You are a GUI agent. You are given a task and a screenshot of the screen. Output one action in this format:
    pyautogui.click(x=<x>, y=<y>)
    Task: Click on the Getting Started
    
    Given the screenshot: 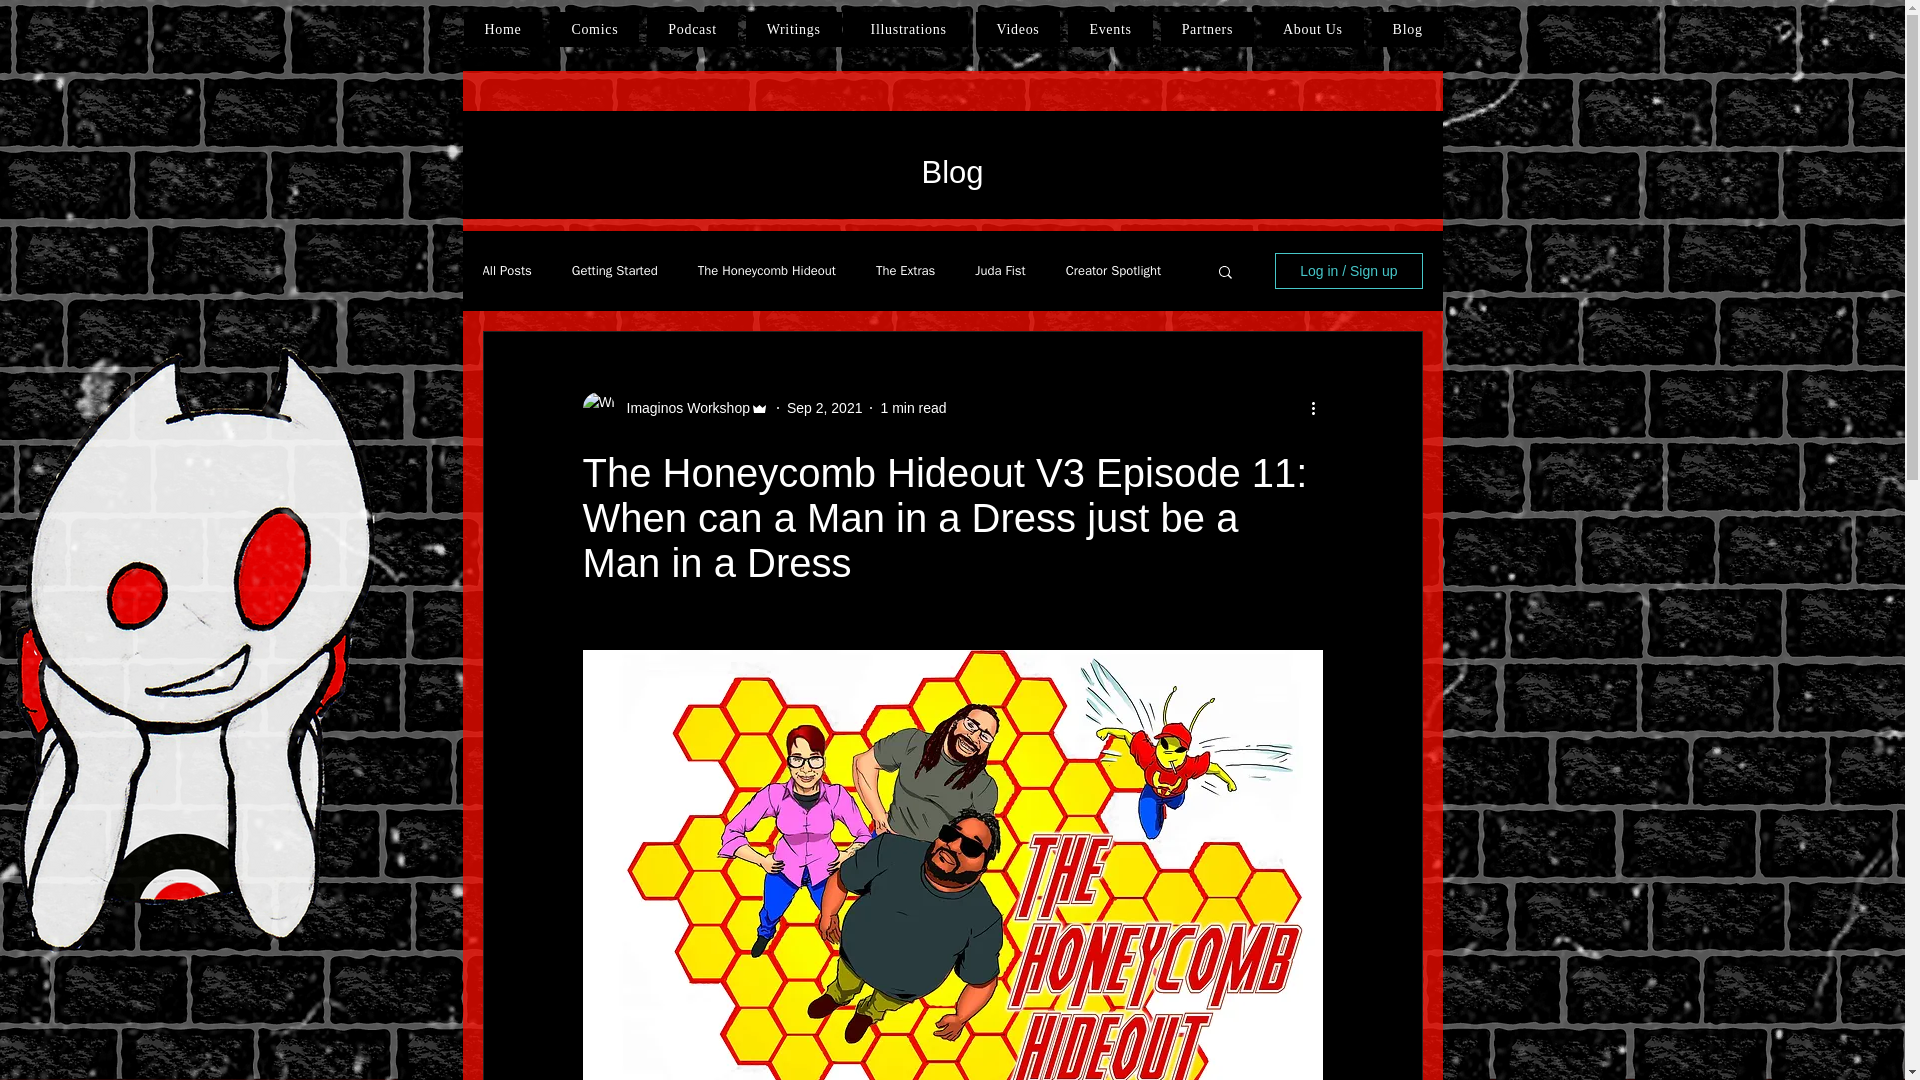 What is the action you would take?
    pyautogui.click(x=615, y=270)
    